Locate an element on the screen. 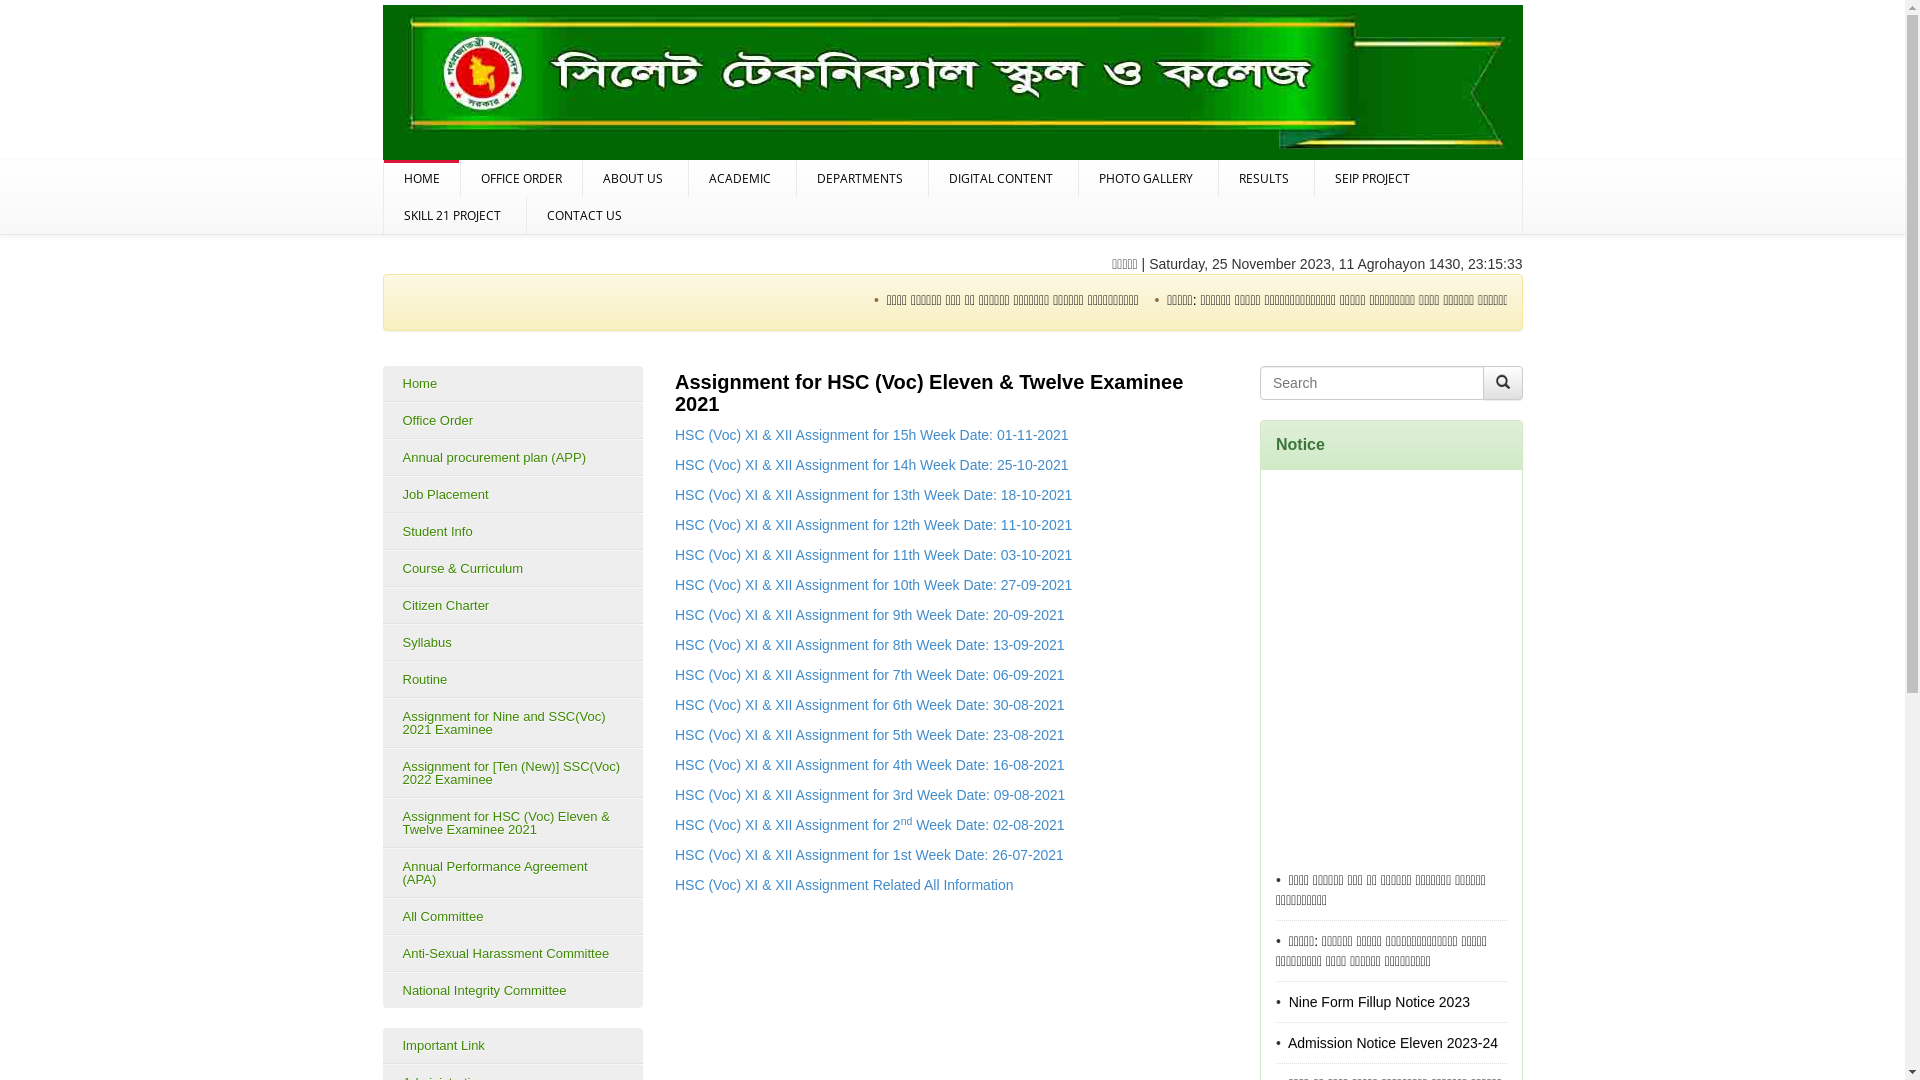  ACADEMIC is located at coordinates (742, 178).